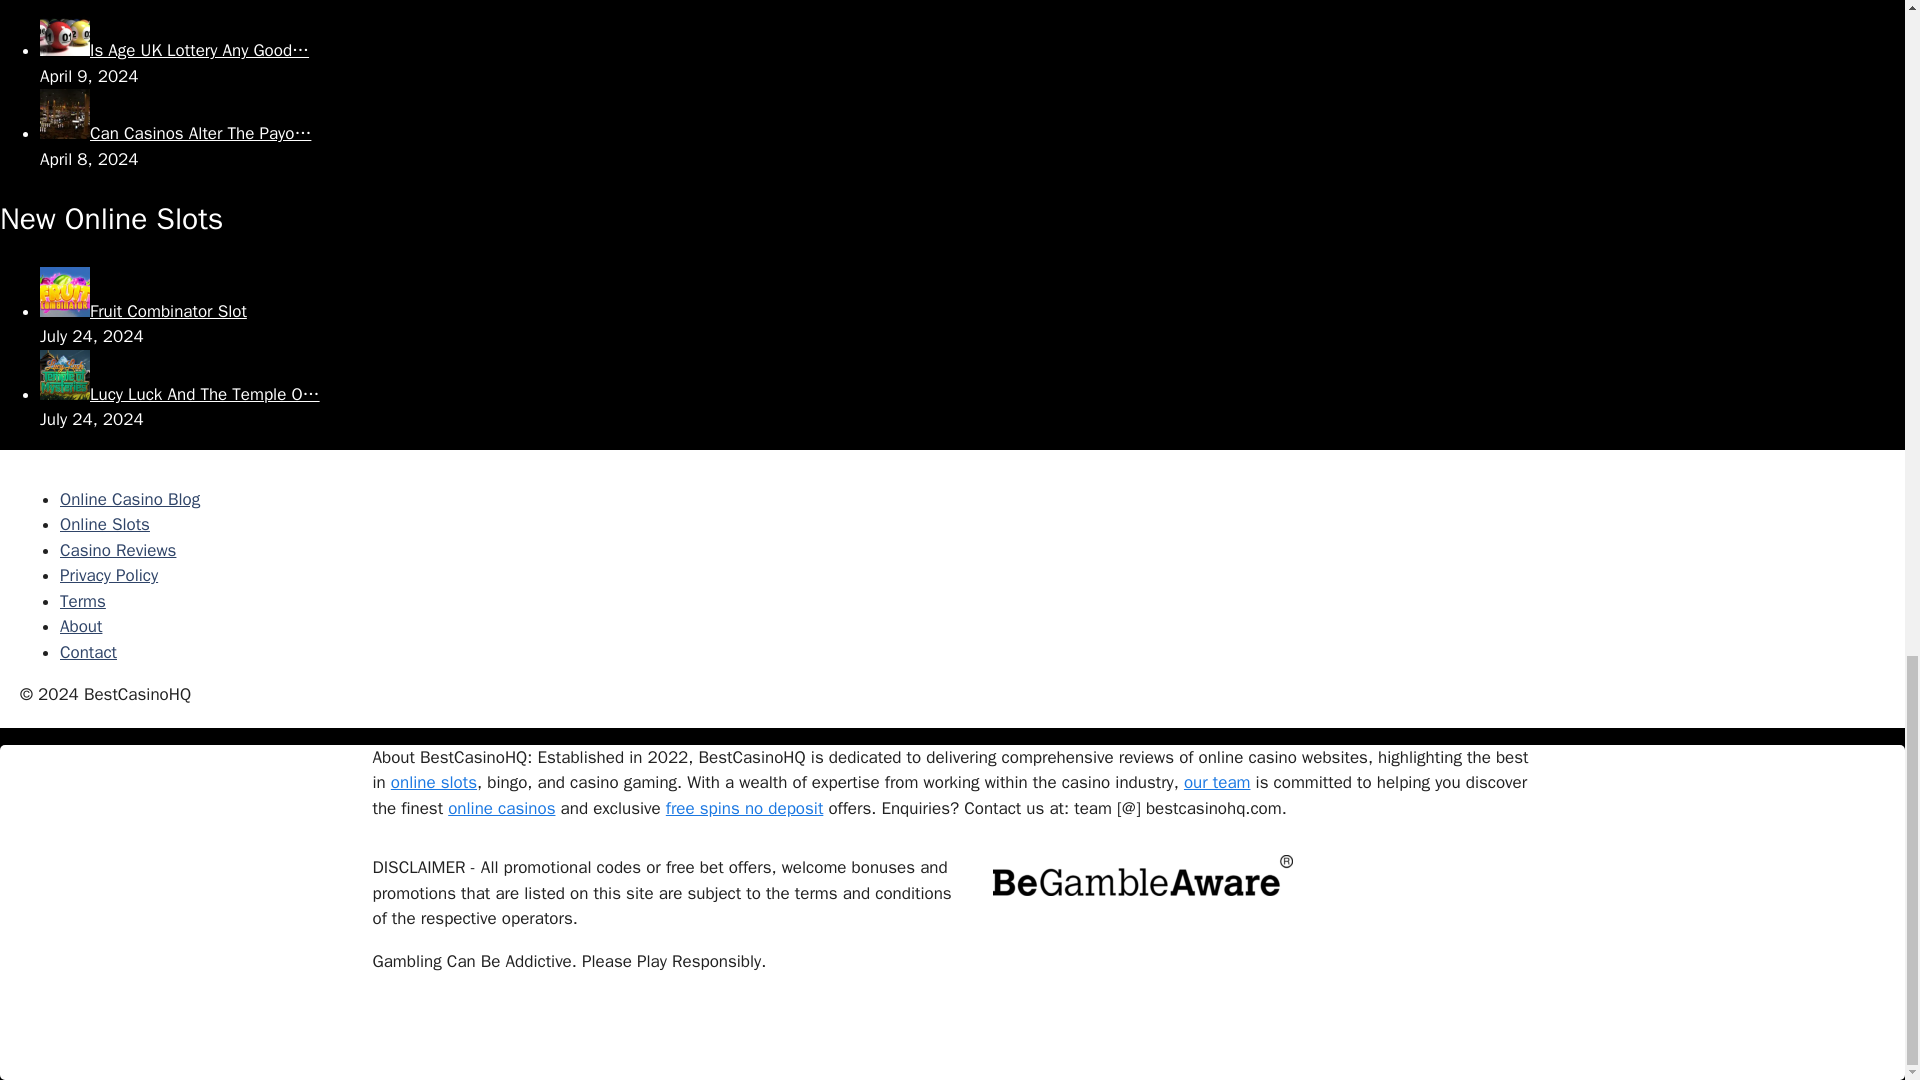 This screenshot has width=1920, height=1080. Describe the element at coordinates (108, 575) in the screenshot. I see `Privacy Policy` at that location.